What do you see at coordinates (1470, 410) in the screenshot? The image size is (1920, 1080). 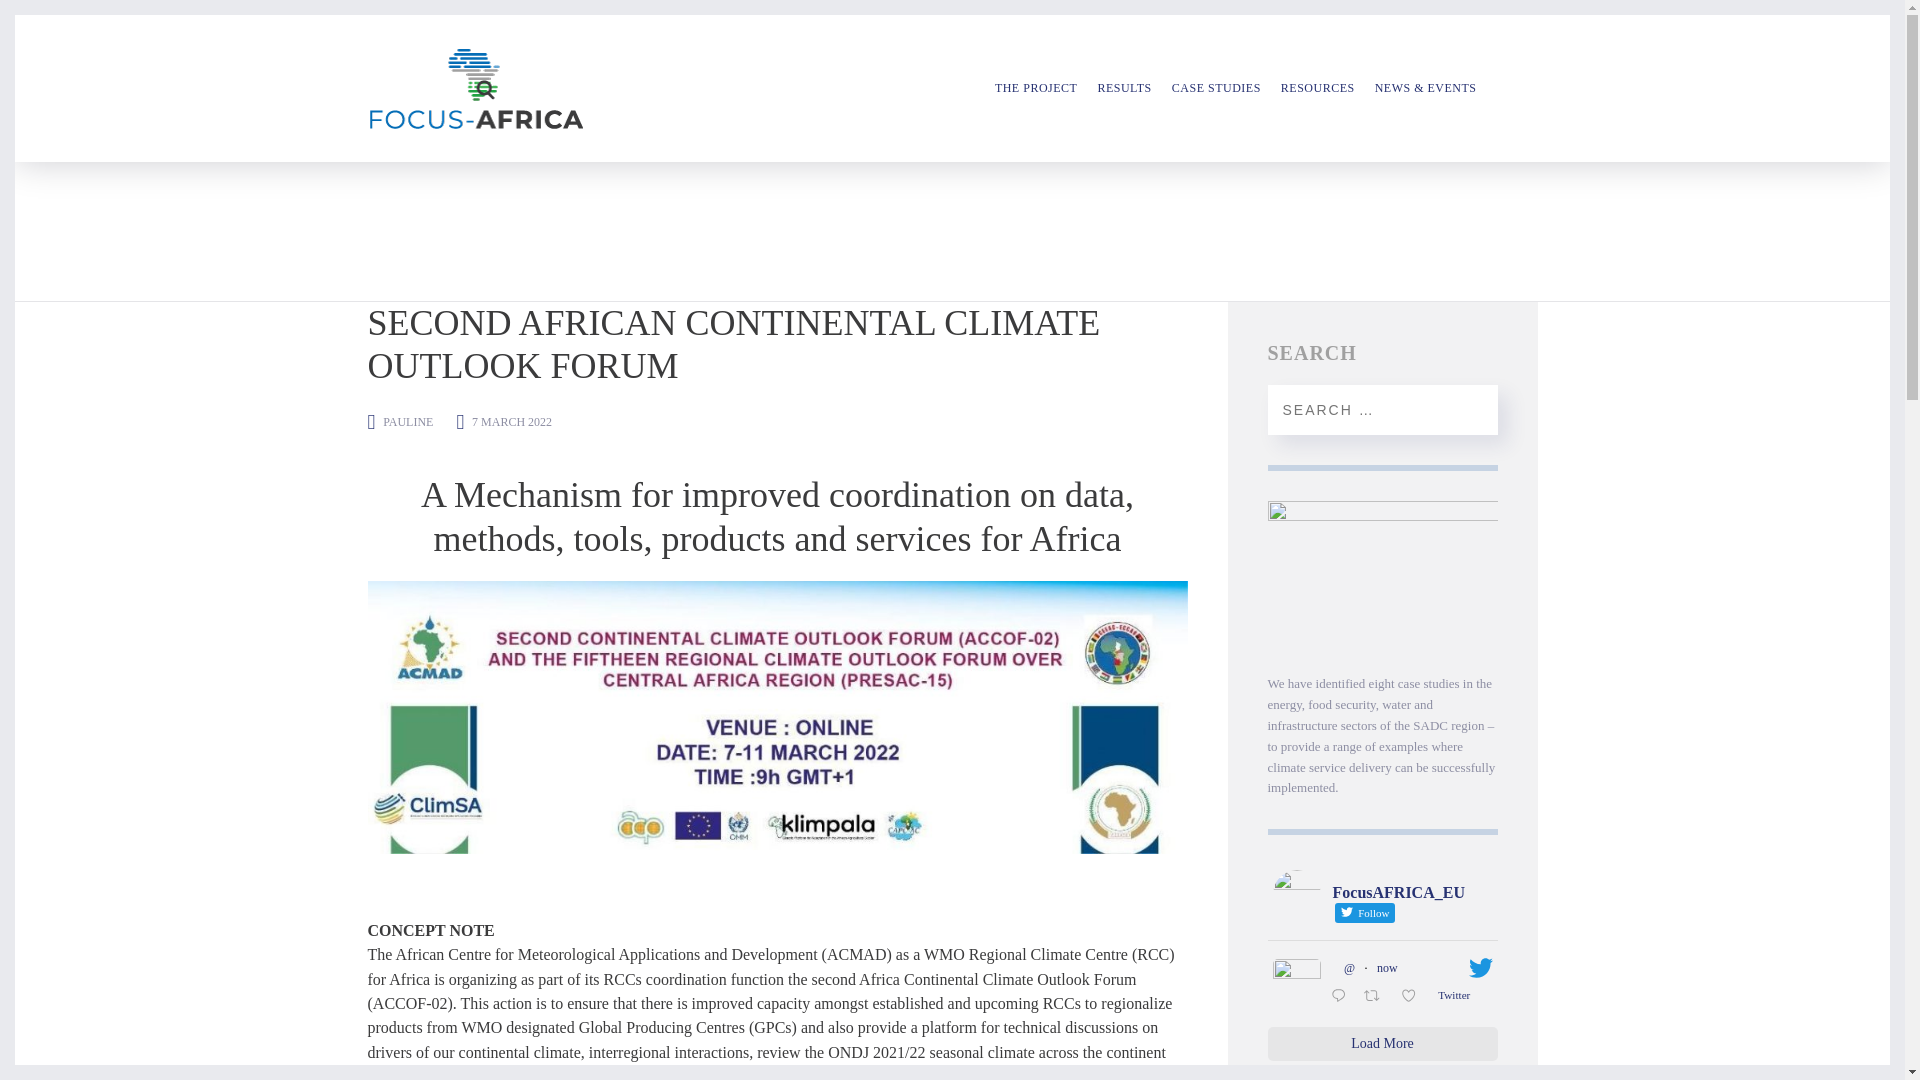 I see `Search` at bounding box center [1470, 410].